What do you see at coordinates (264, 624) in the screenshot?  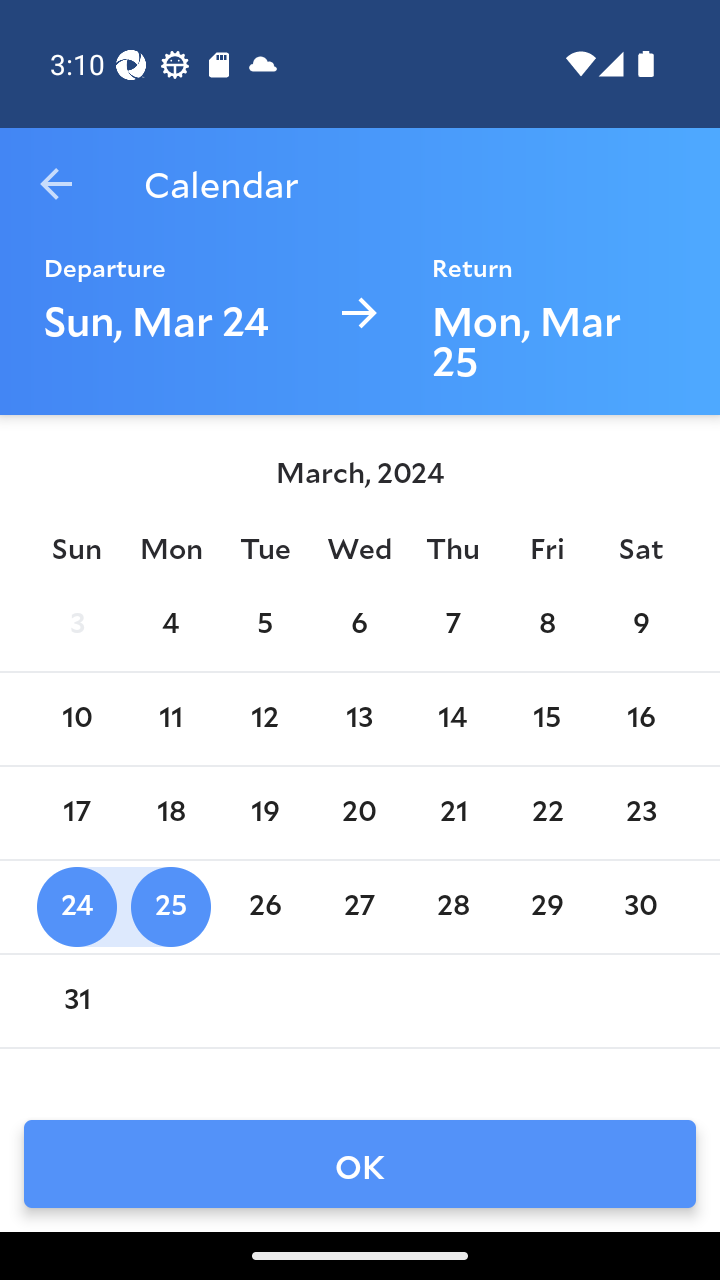 I see `5` at bounding box center [264, 624].